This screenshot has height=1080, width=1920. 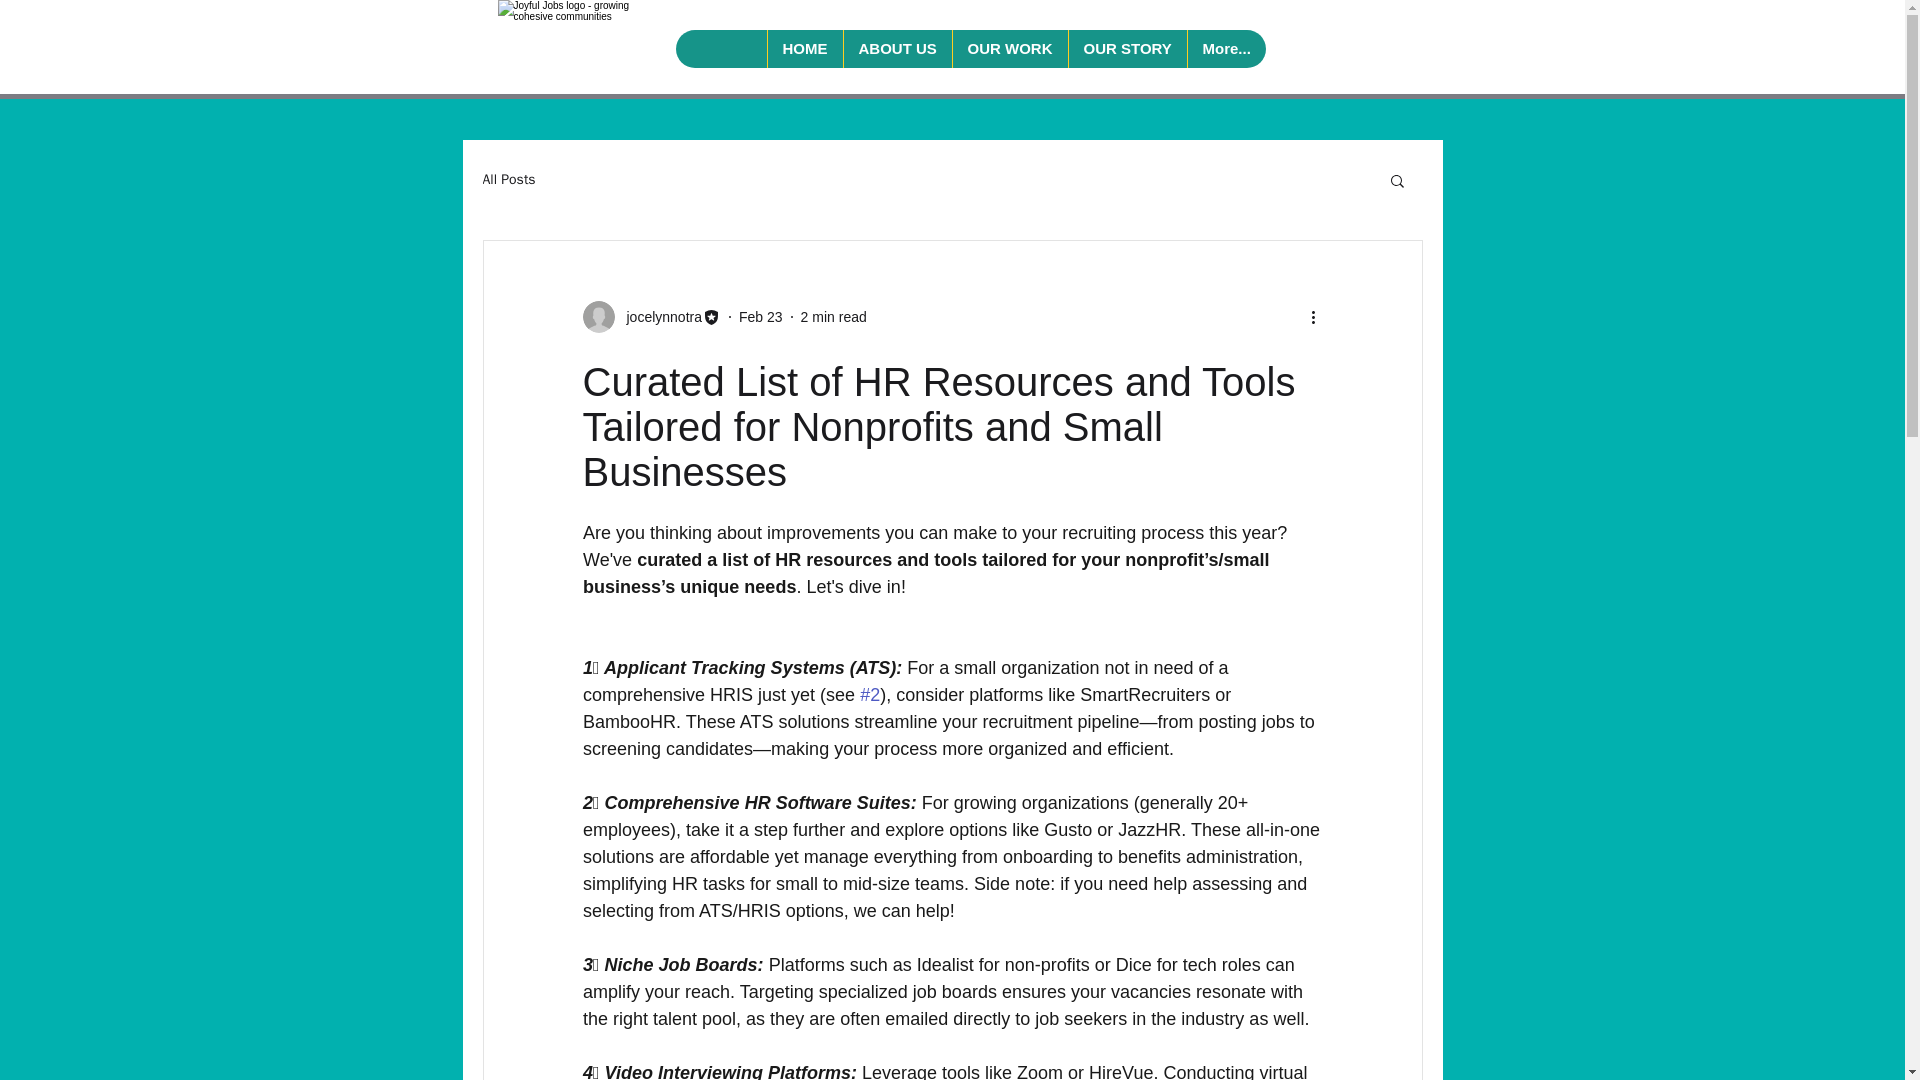 What do you see at coordinates (1010, 49) in the screenshot?
I see `OUR WORK` at bounding box center [1010, 49].